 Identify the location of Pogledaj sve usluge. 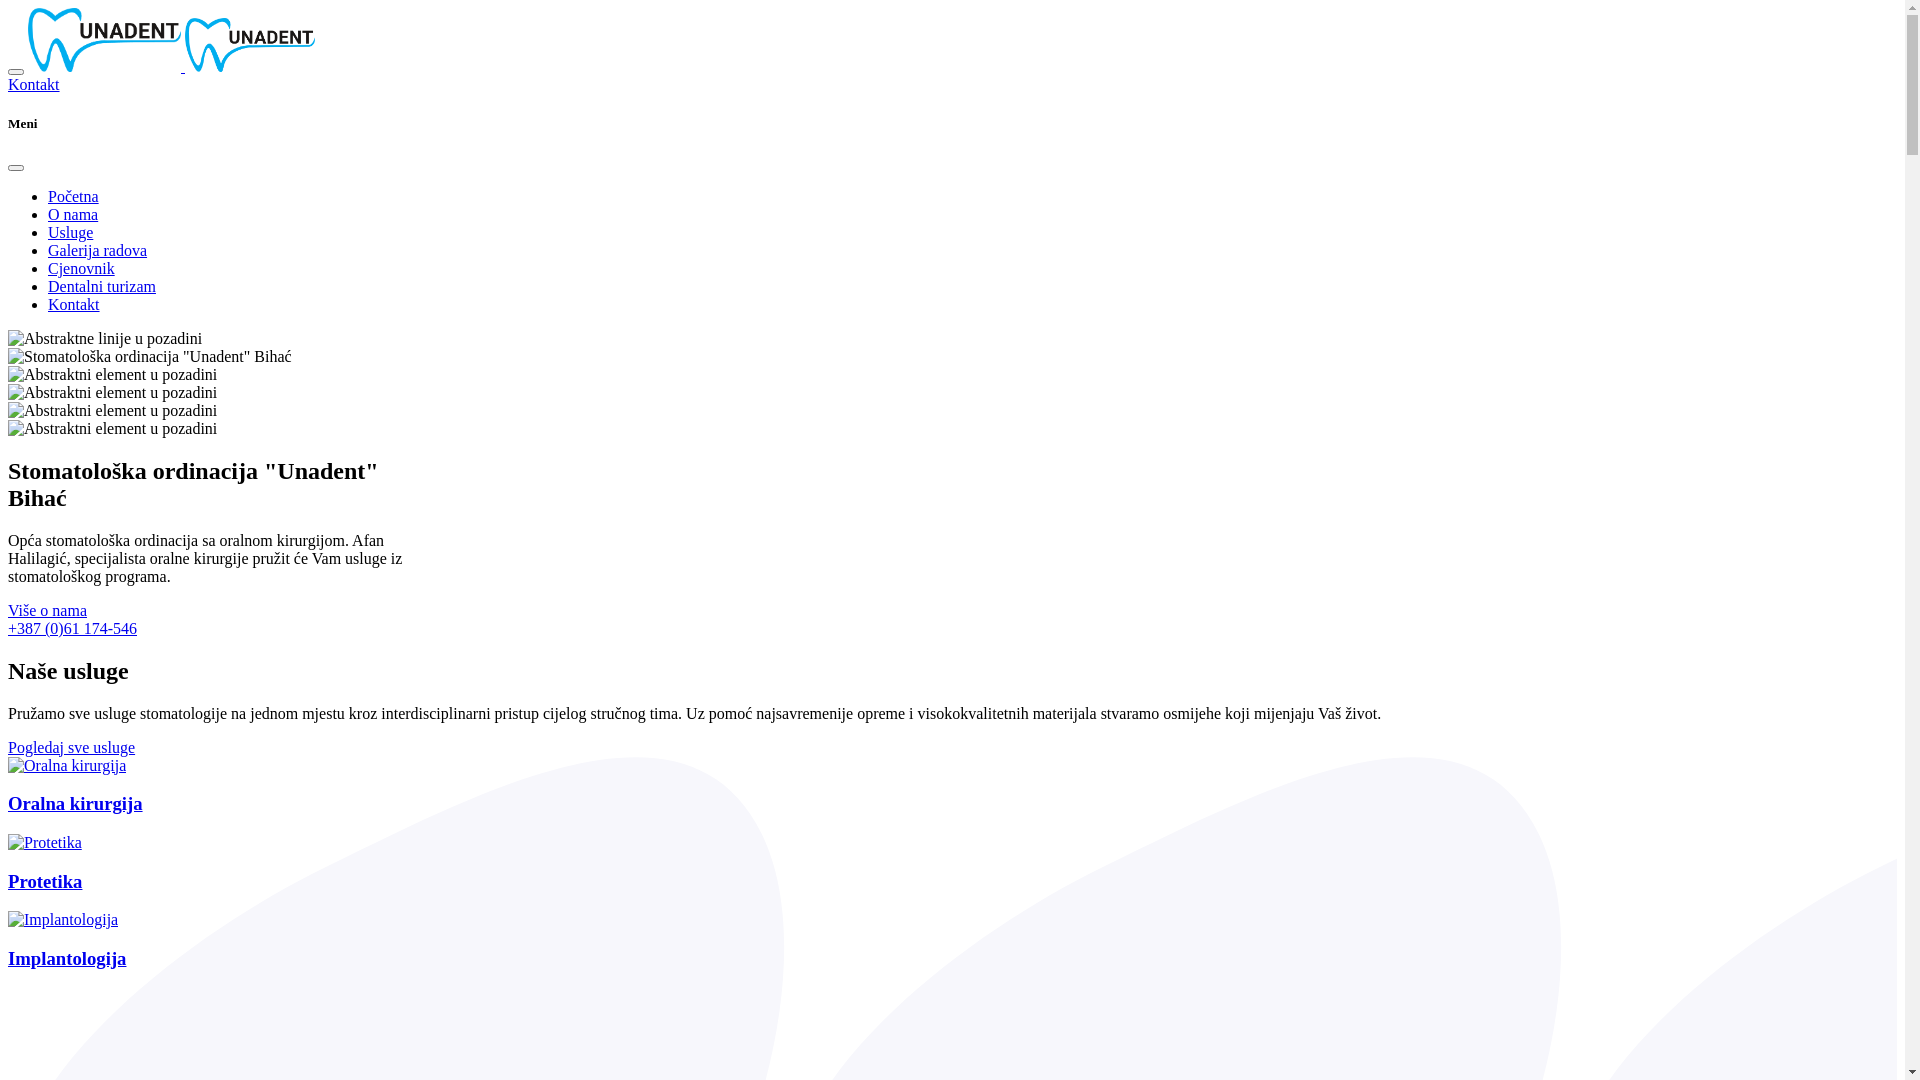
(72, 748).